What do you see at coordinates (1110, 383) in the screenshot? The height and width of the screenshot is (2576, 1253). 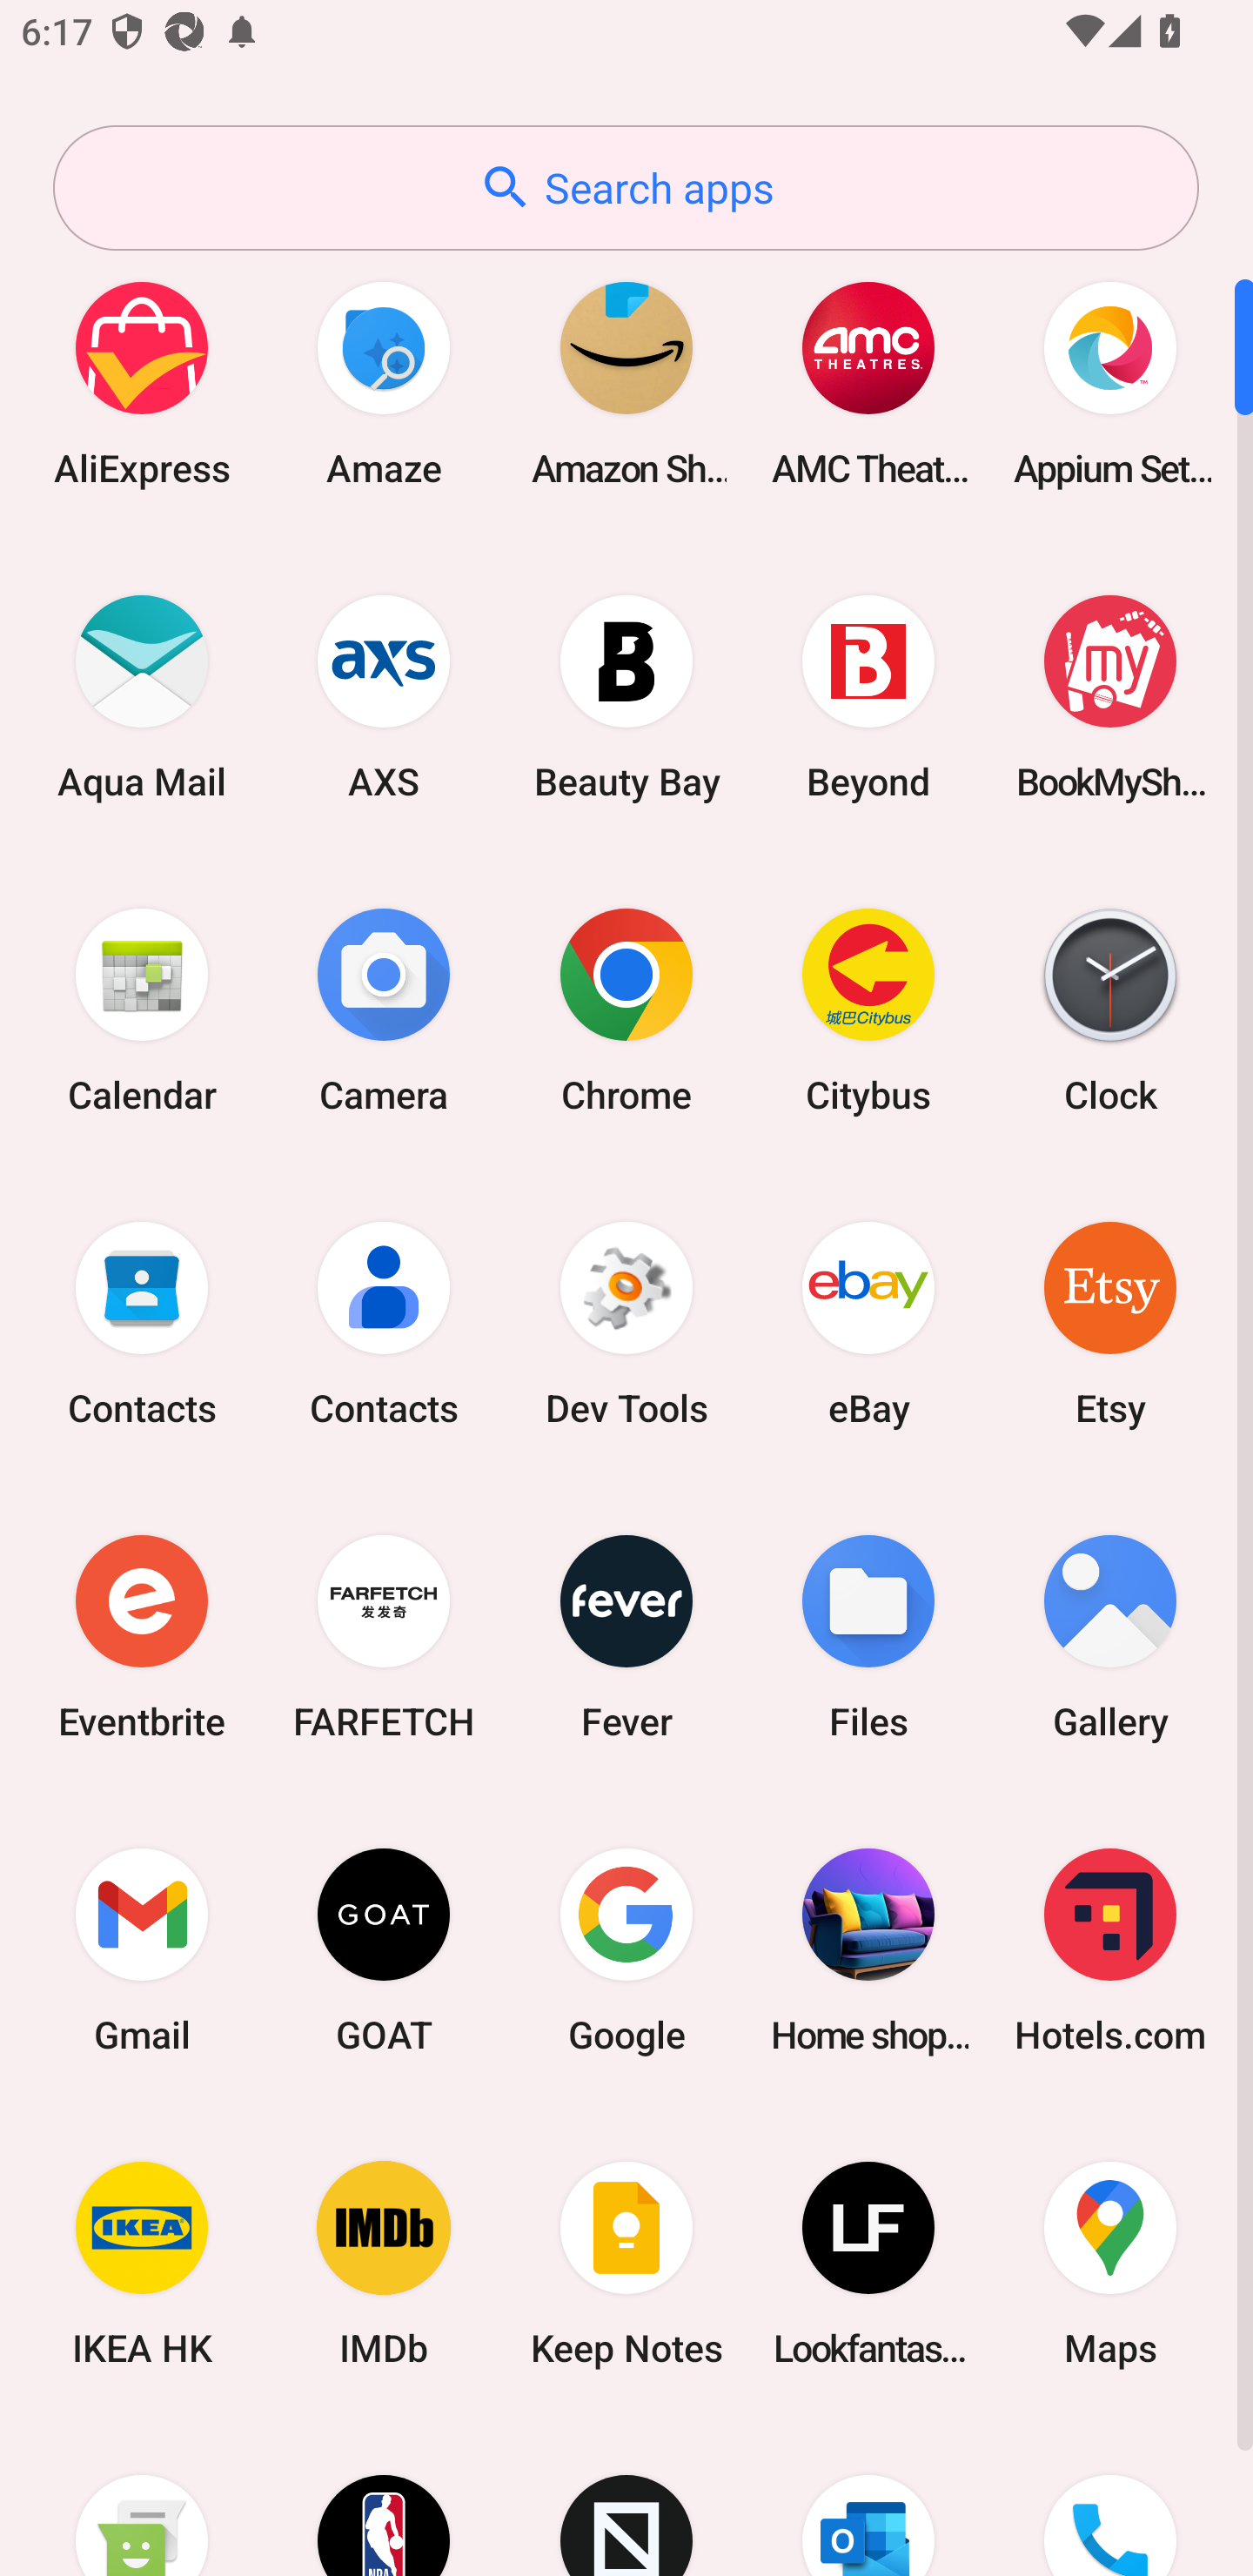 I see `Appium Settings` at bounding box center [1110, 383].